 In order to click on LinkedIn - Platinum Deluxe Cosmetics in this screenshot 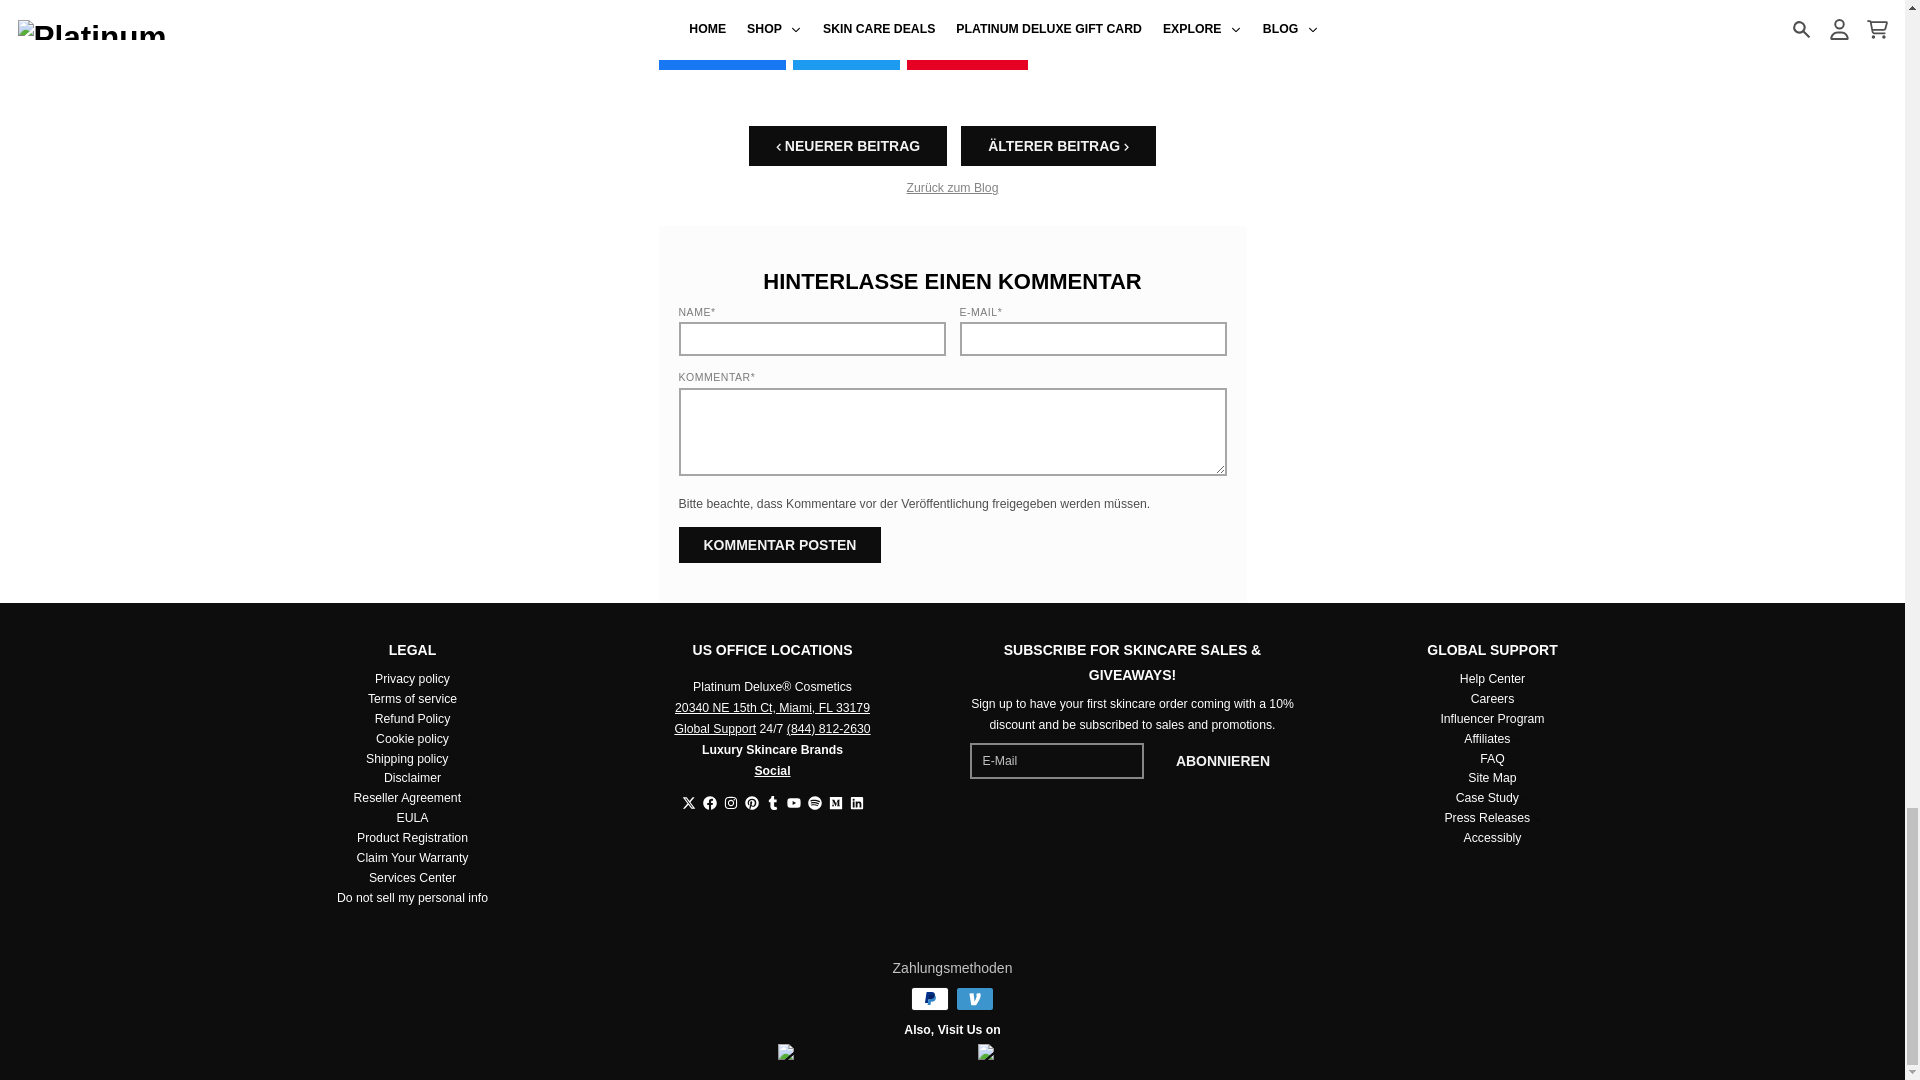, I will do `click(857, 802)`.